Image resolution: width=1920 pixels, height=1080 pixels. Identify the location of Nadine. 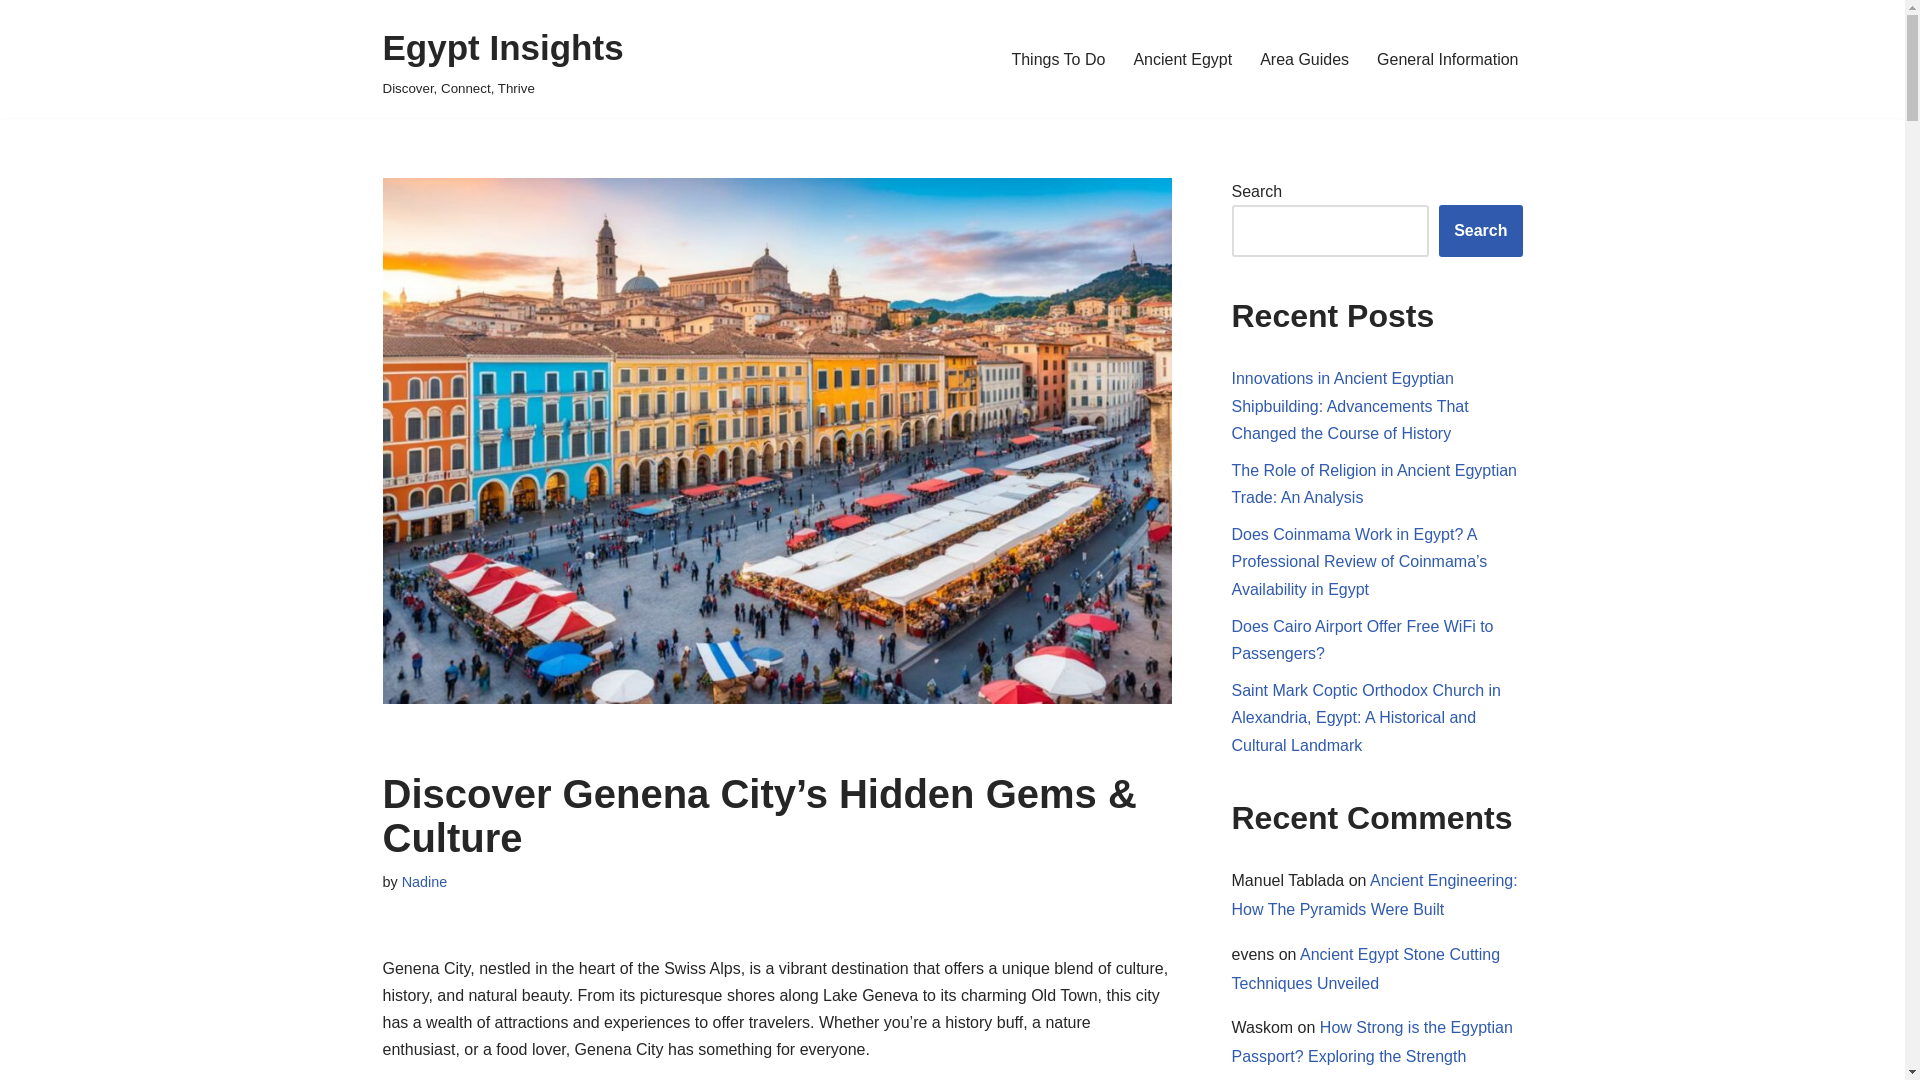
(424, 881).